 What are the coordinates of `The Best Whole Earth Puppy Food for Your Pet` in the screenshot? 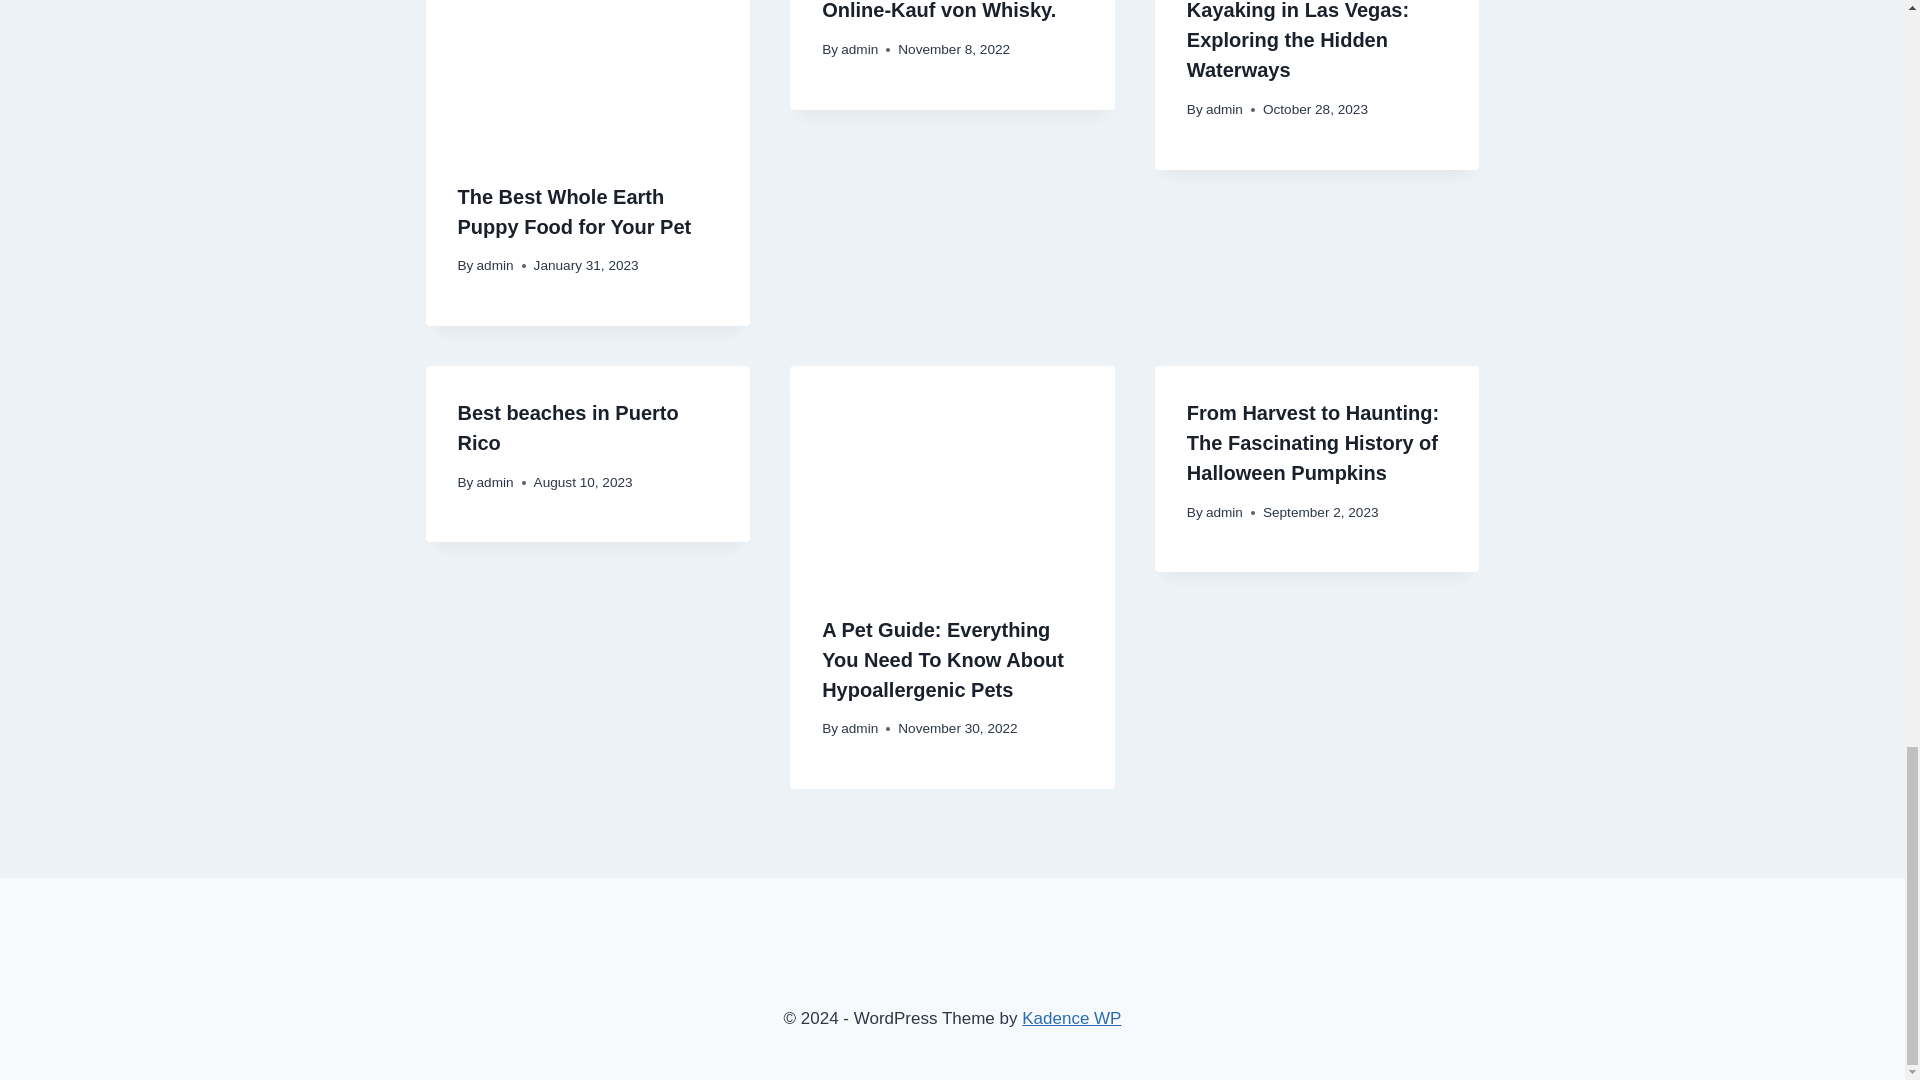 It's located at (574, 211).